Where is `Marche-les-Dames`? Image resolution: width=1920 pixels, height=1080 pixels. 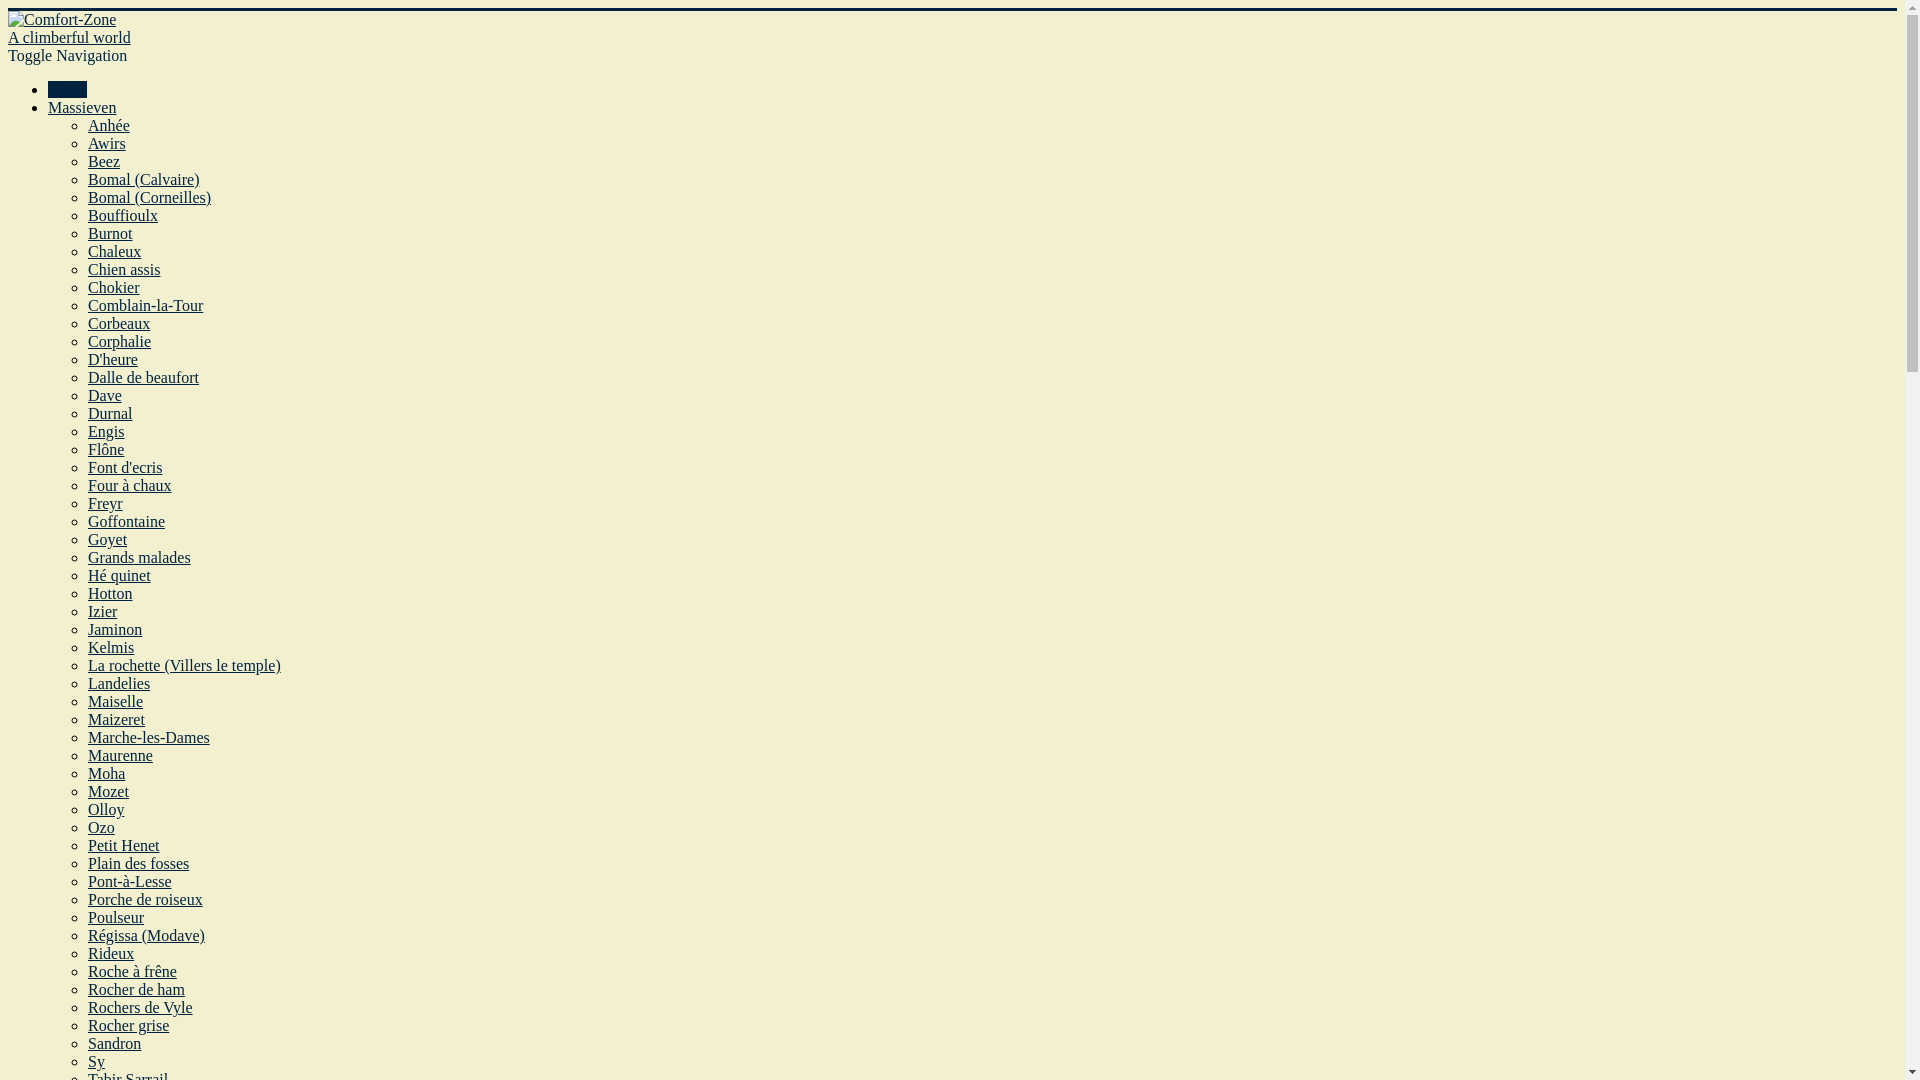
Marche-les-Dames is located at coordinates (149, 738).